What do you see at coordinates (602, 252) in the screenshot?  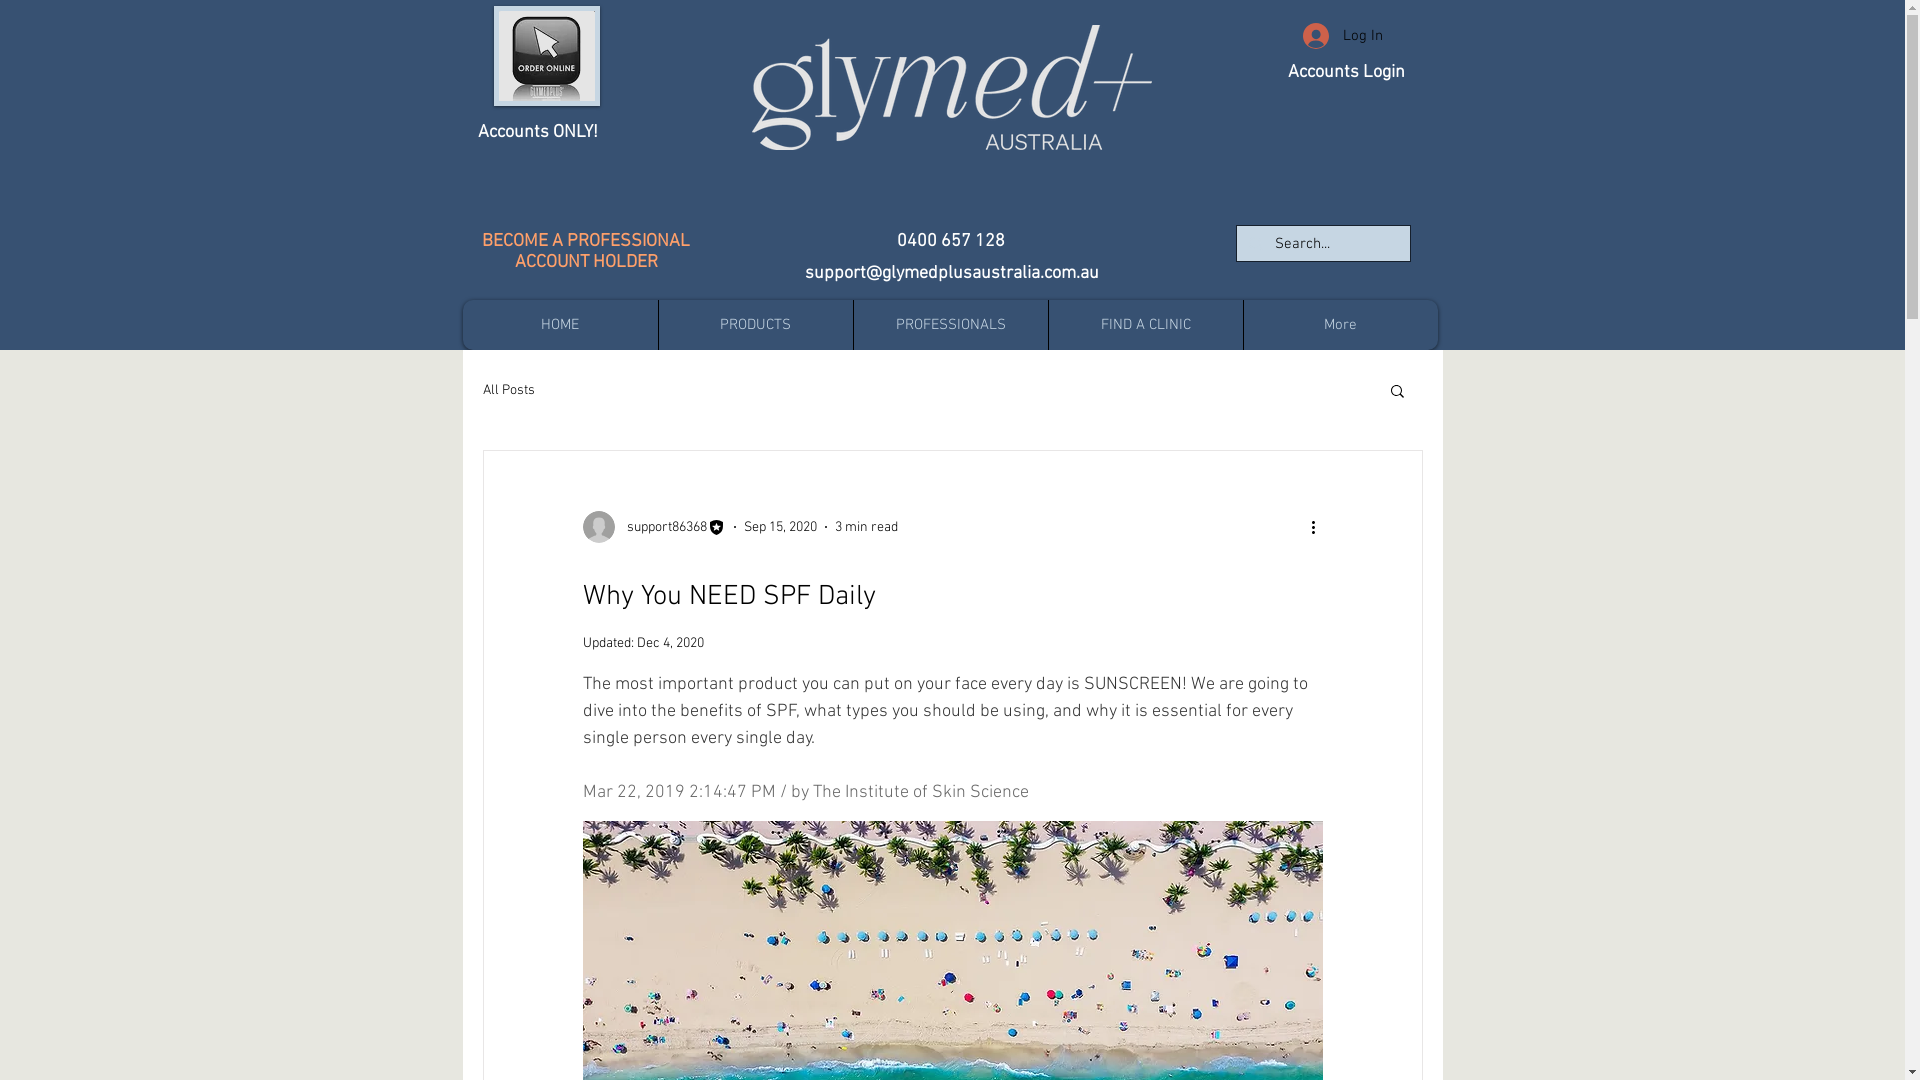 I see `PROFESSIONAL
ACCOUNT HOLDER` at bounding box center [602, 252].